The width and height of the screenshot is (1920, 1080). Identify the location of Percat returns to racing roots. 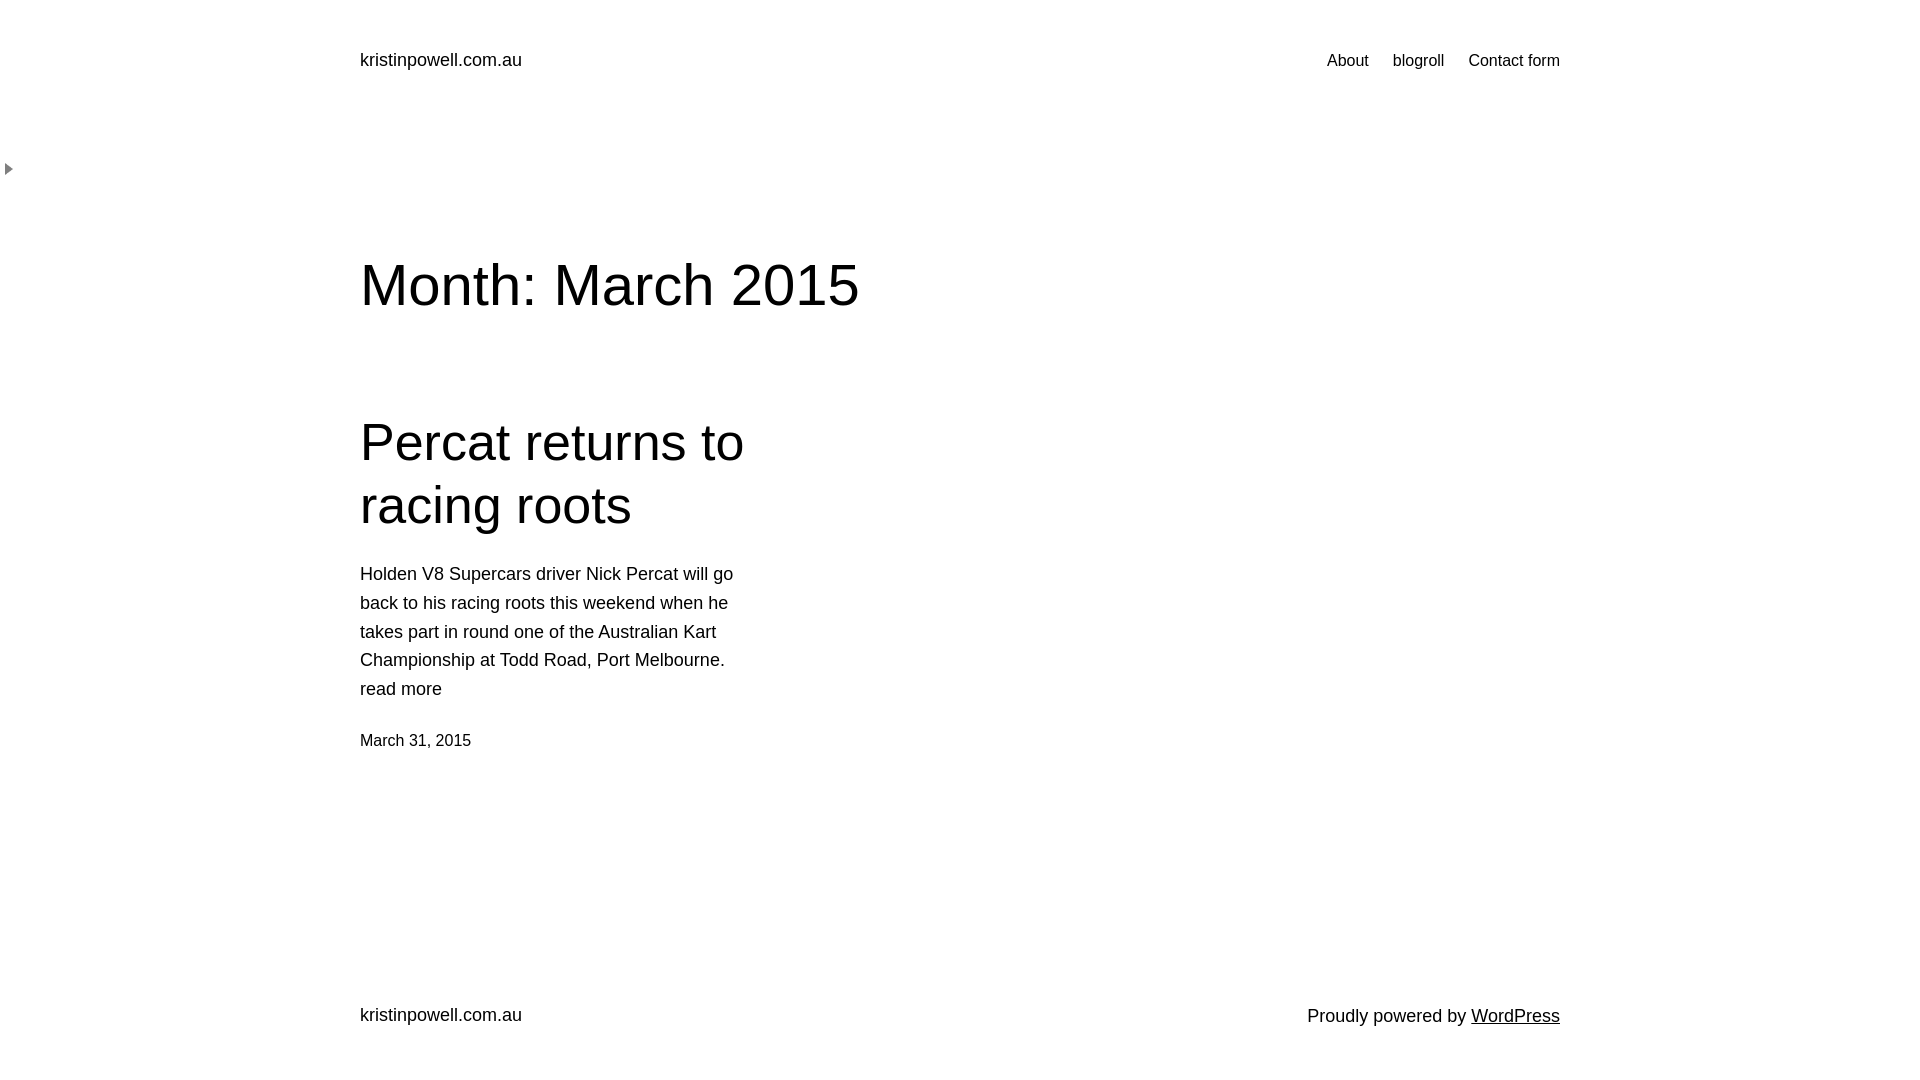
(552, 474).